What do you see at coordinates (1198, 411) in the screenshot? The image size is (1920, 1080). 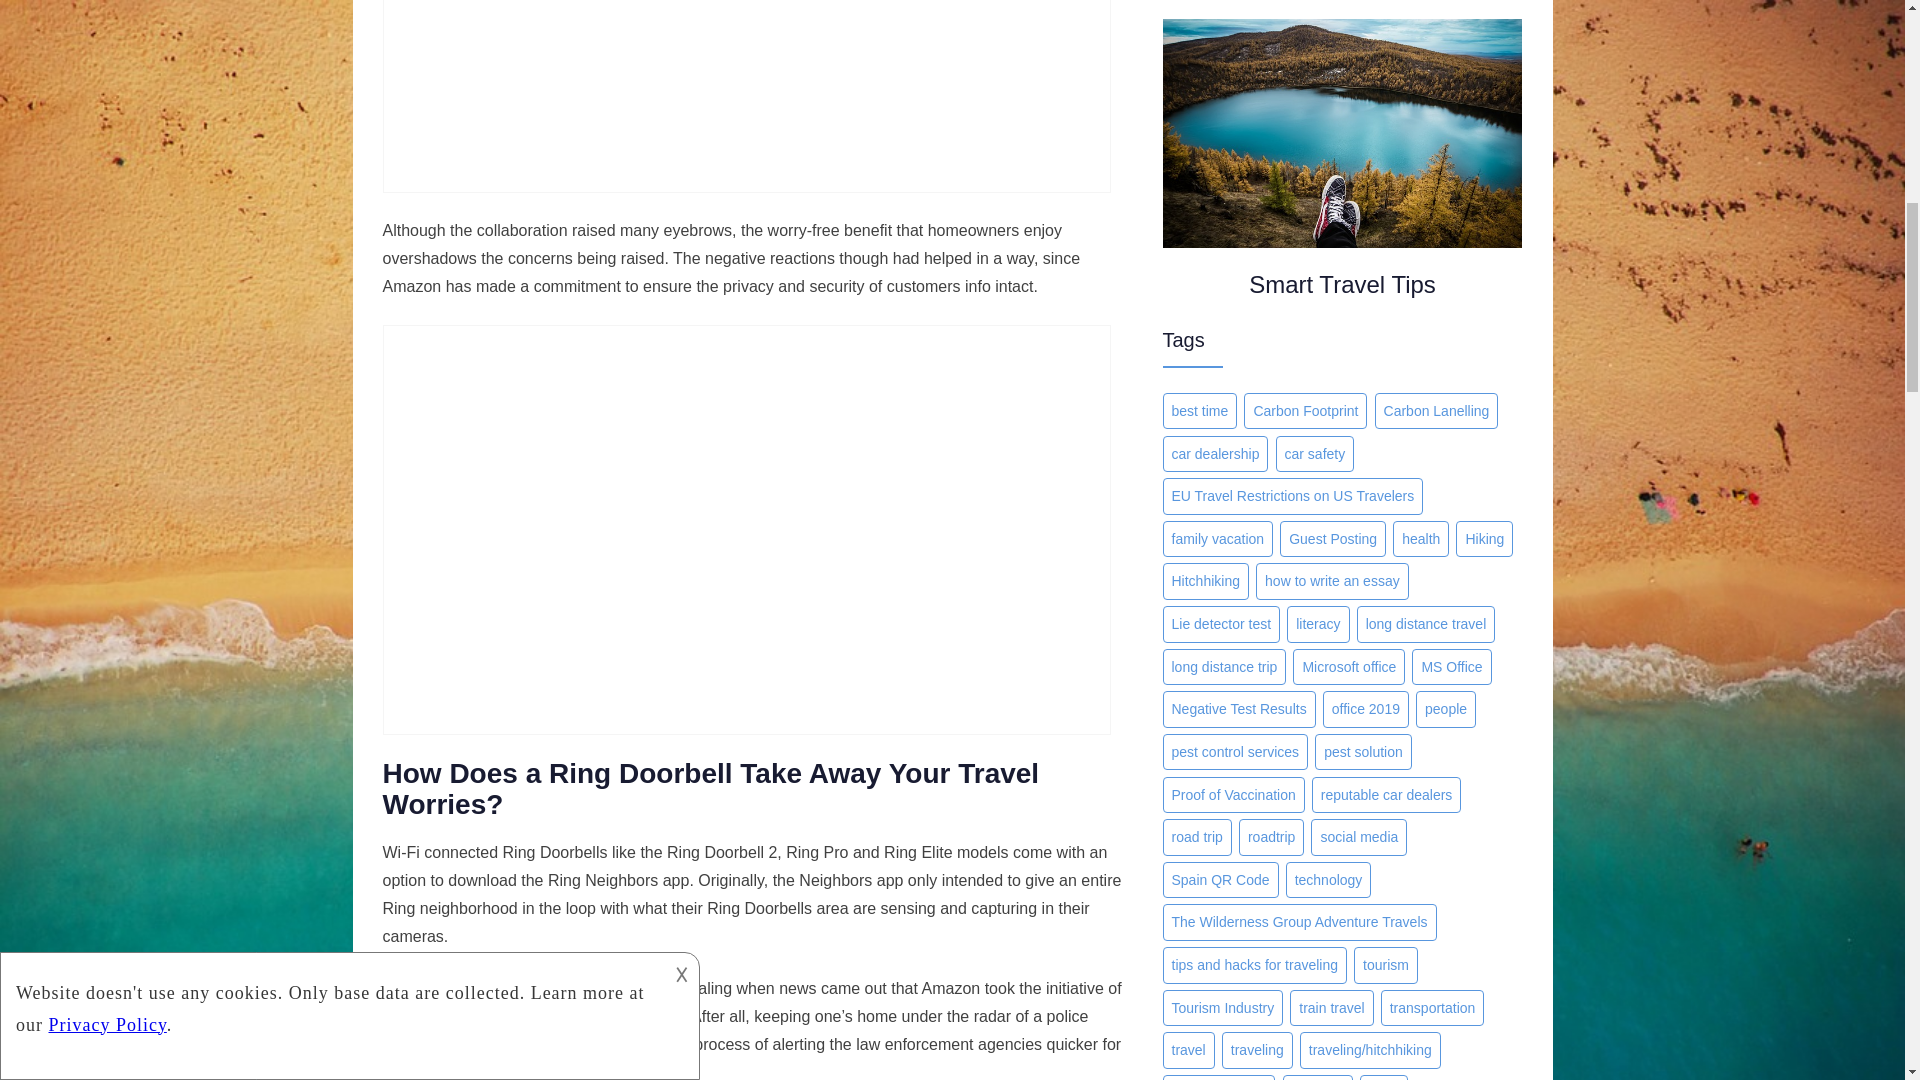 I see `best time` at bounding box center [1198, 411].